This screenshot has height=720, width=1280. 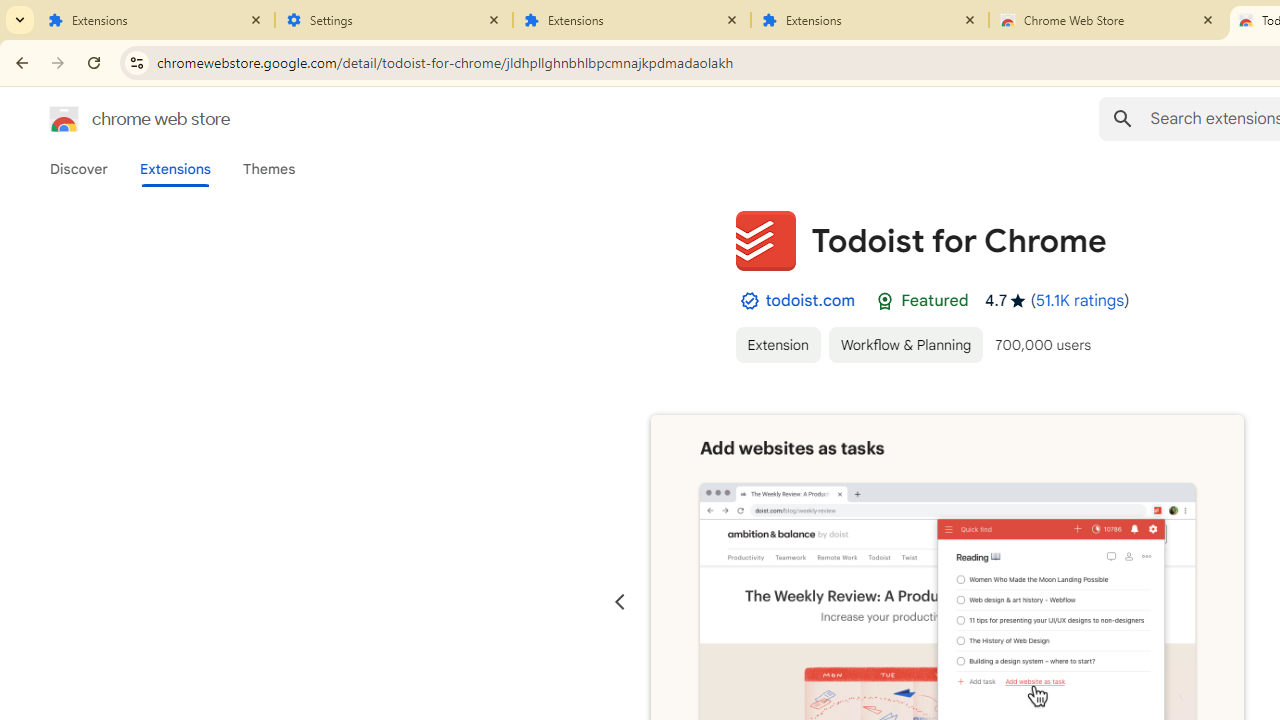 I want to click on Chrome Web Store, so click(x=1108, y=20).